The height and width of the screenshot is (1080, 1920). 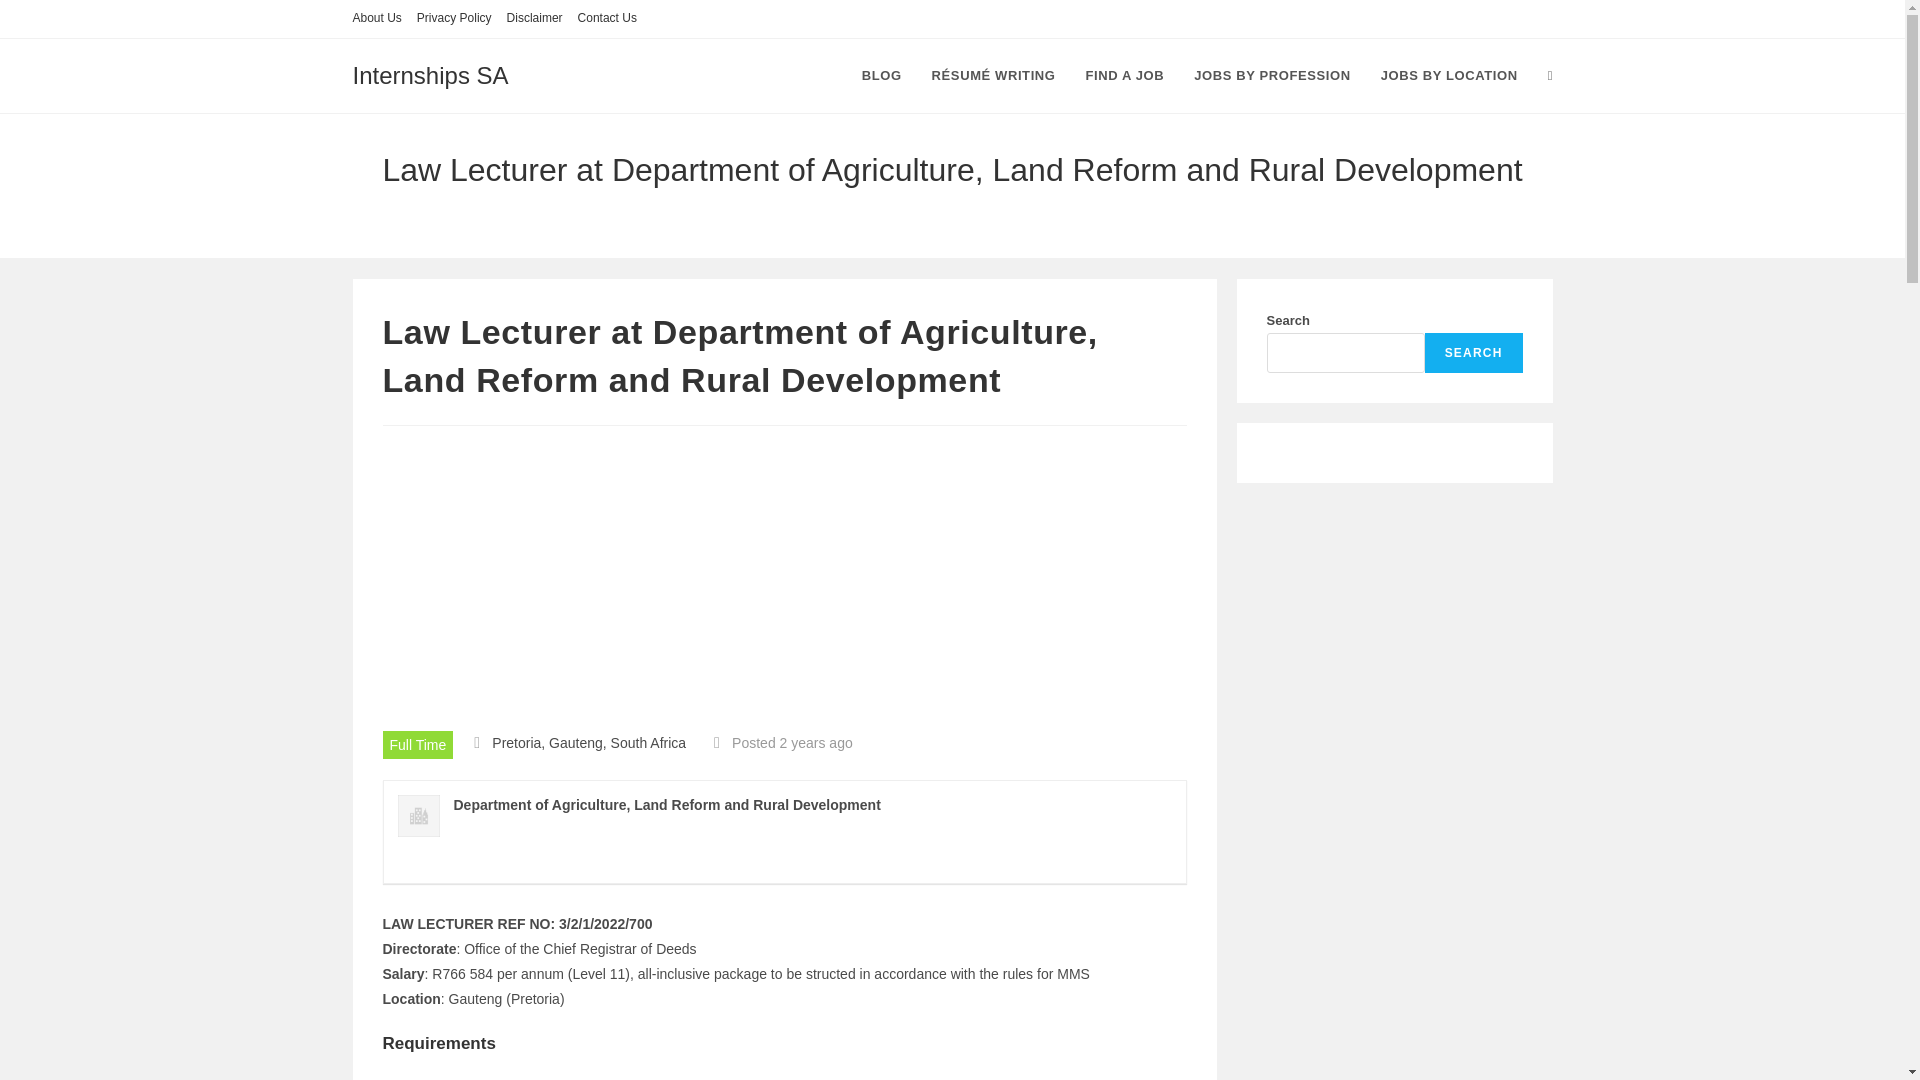 What do you see at coordinates (1126, 76) in the screenshot?
I see `FIND A JOB` at bounding box center [1126, 76].